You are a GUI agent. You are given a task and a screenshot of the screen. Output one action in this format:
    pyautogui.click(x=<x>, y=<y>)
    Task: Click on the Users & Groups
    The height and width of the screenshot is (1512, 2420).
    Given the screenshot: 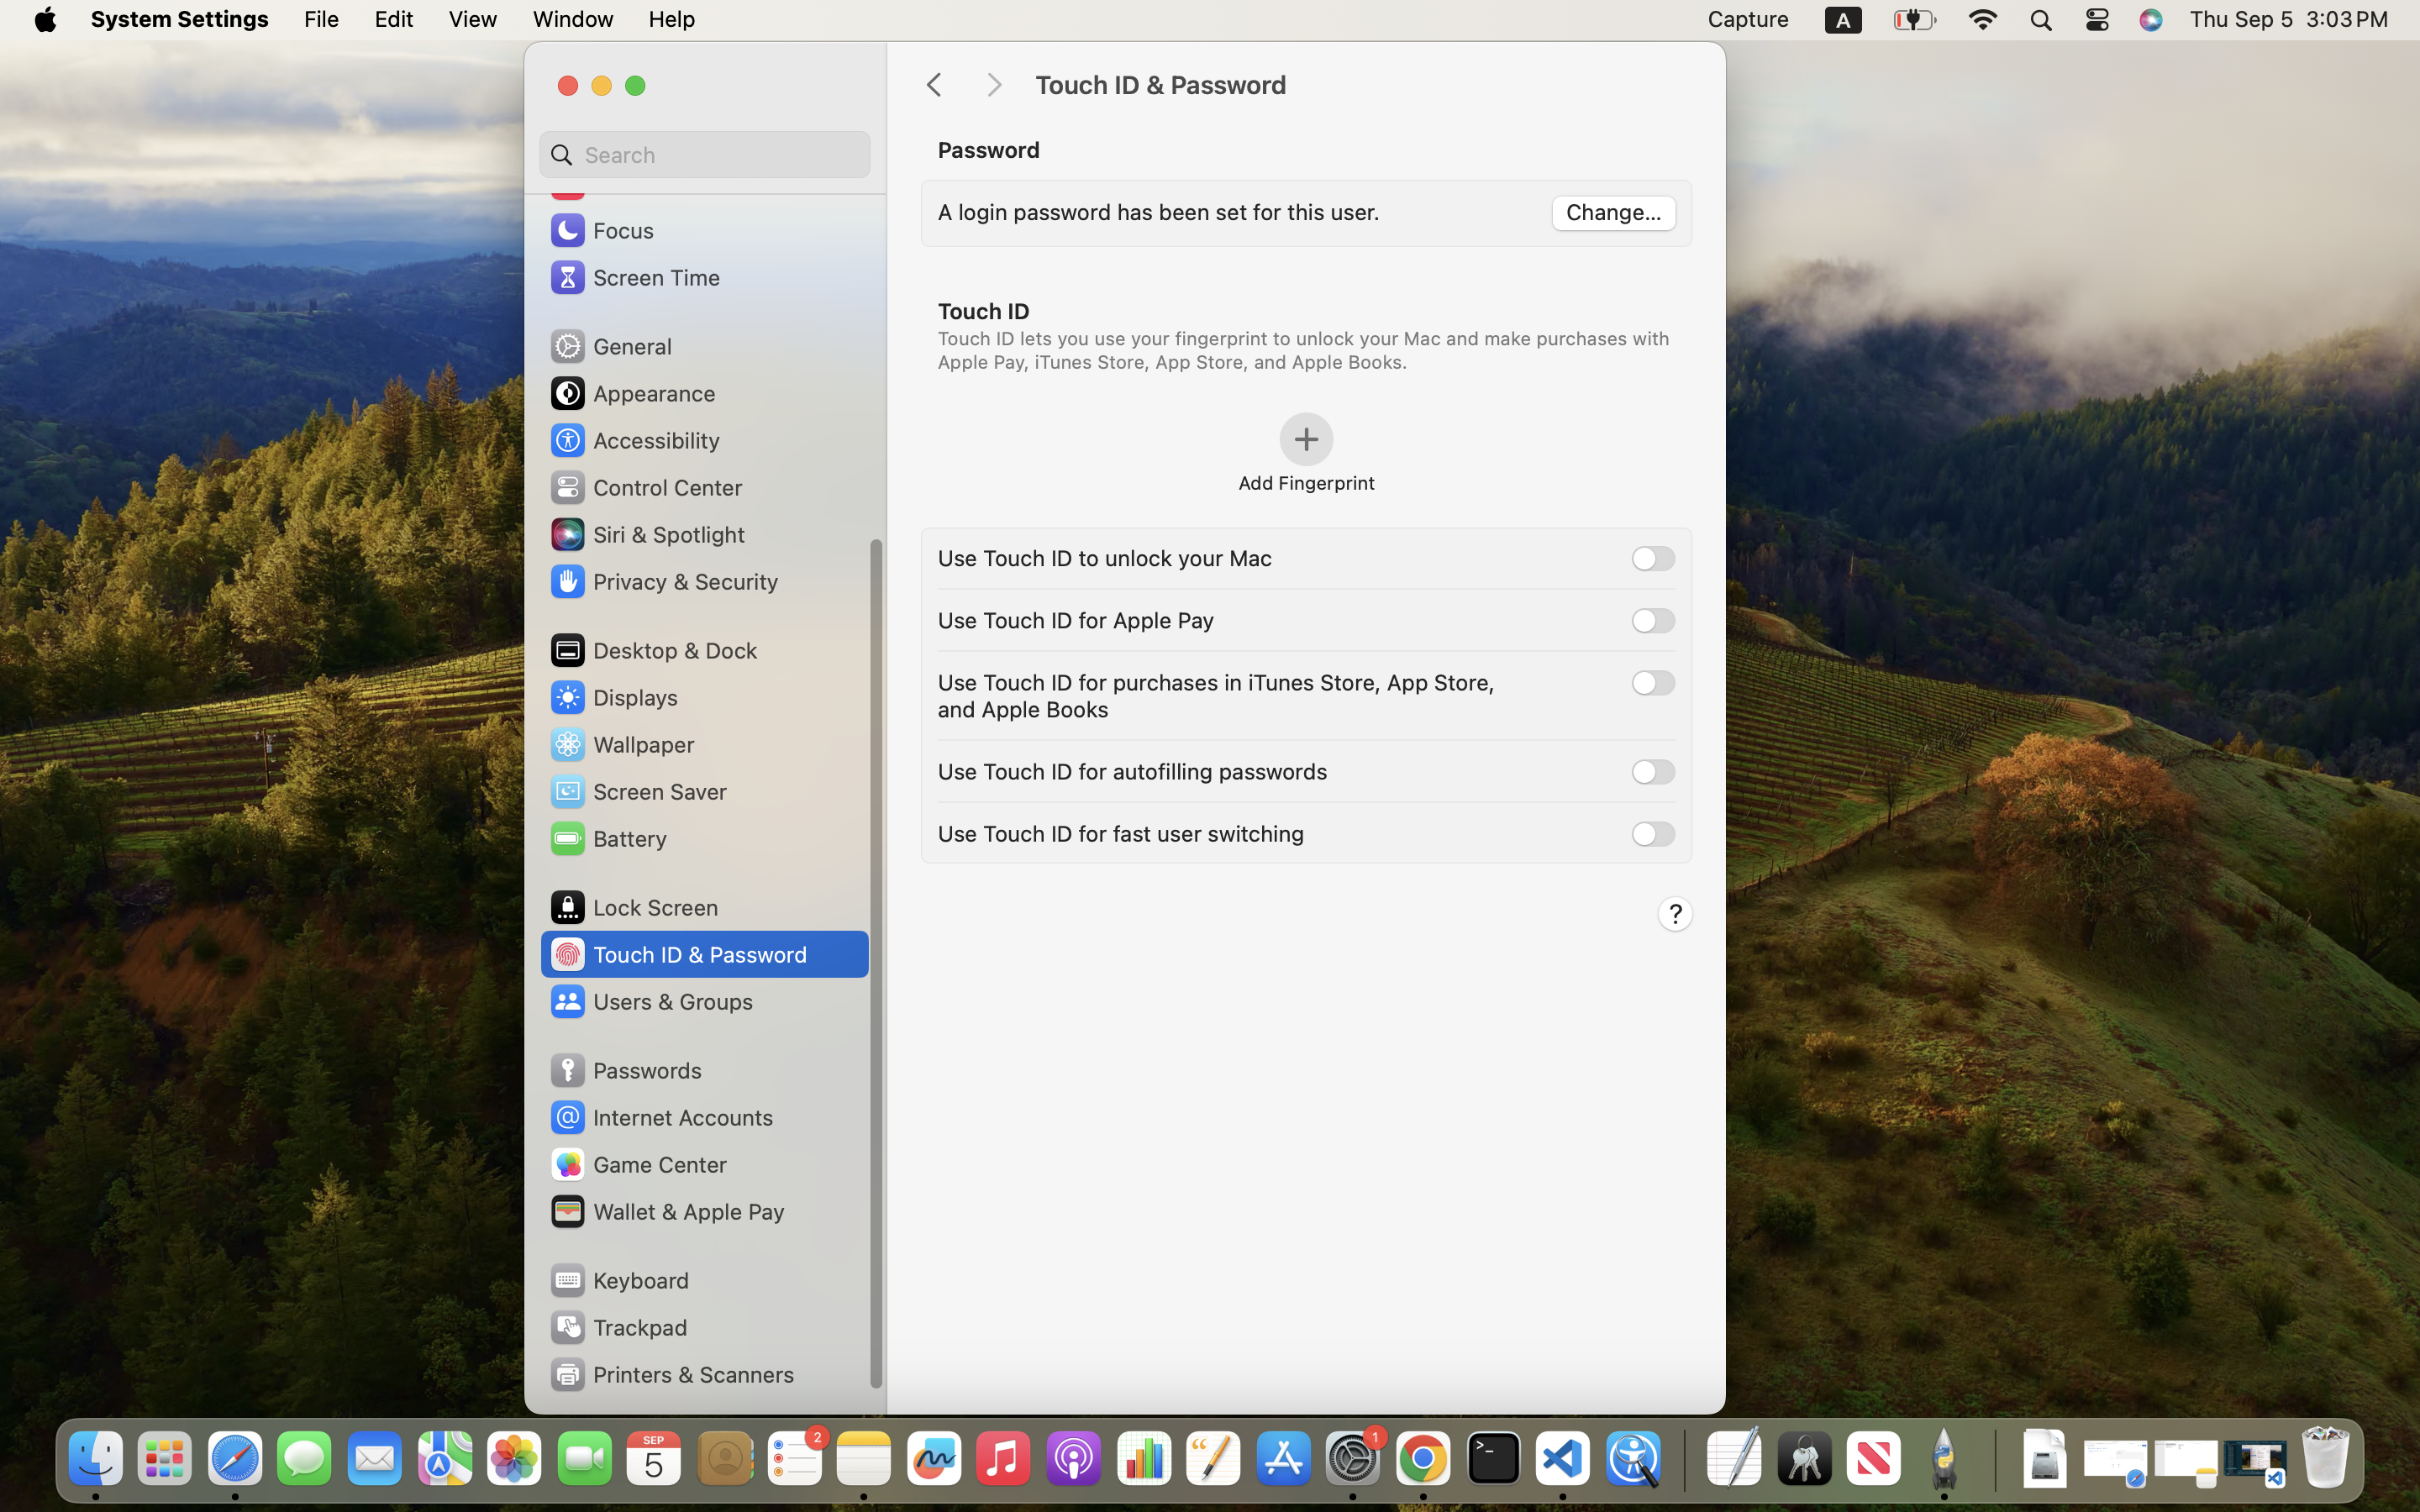 What is the action you would take?
    pyautogui.click(x=650, y=1001)
    